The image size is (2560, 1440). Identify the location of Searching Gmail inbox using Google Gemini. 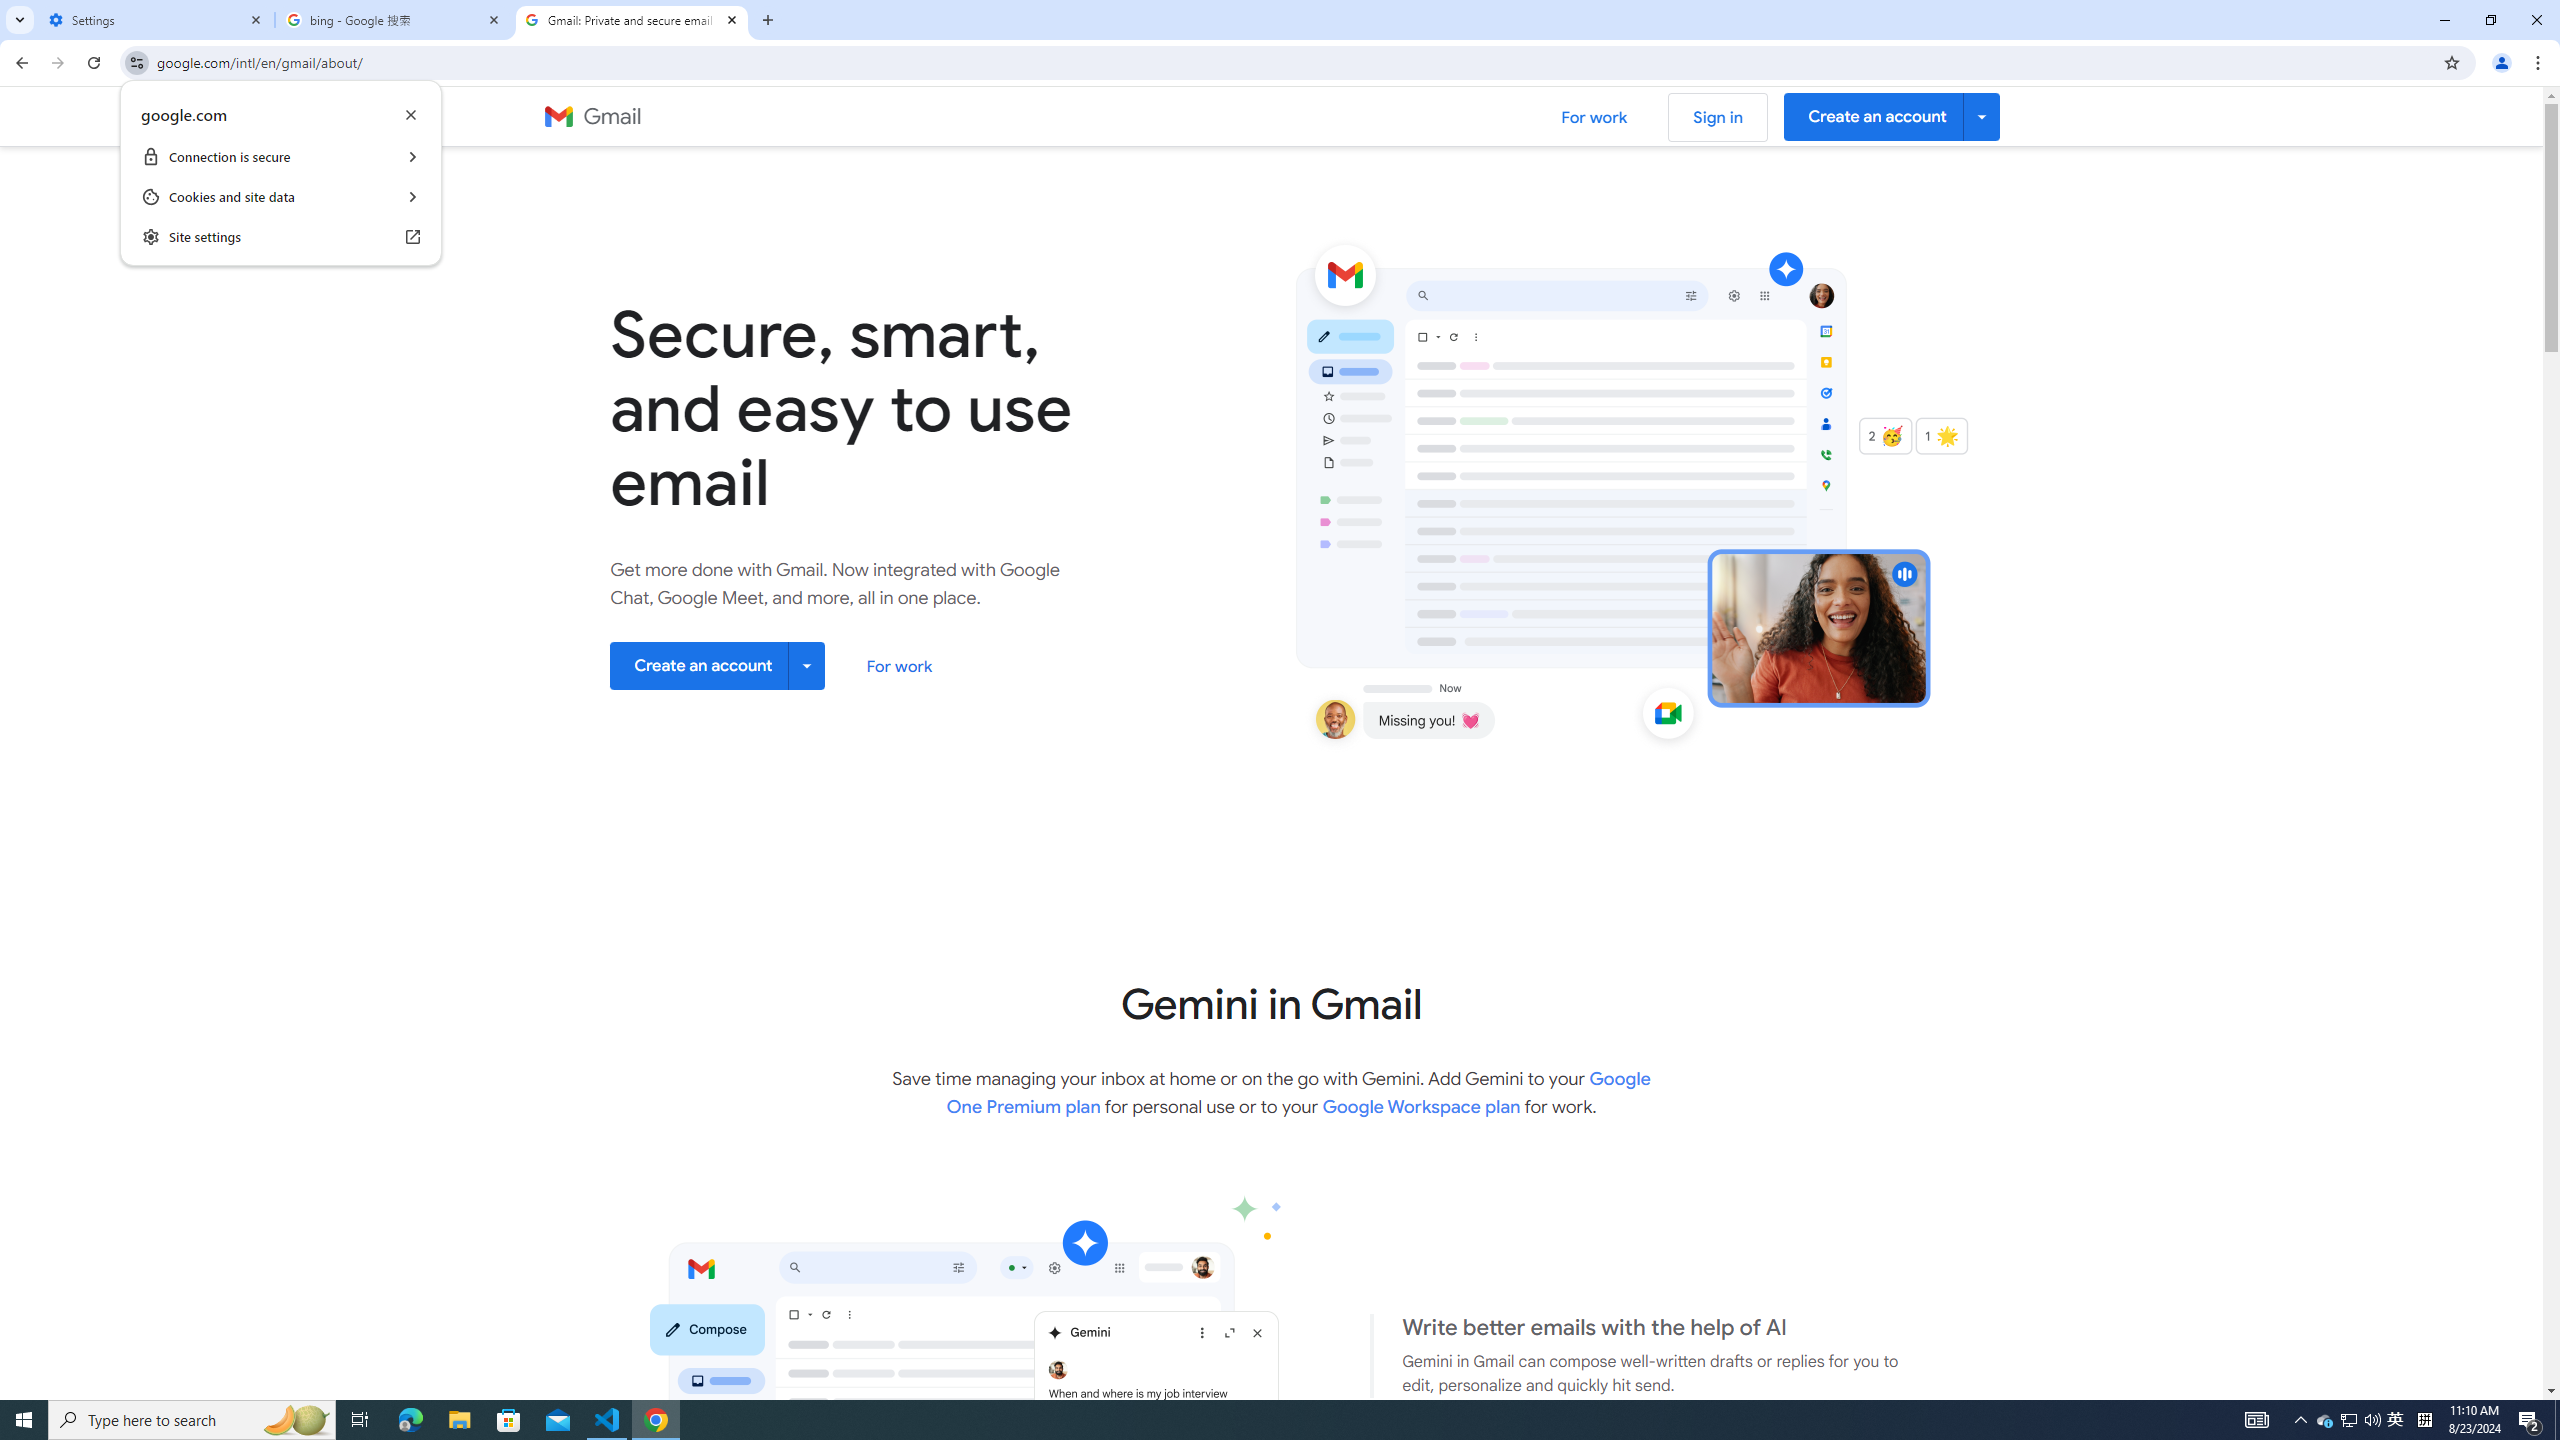
(896, 1464).